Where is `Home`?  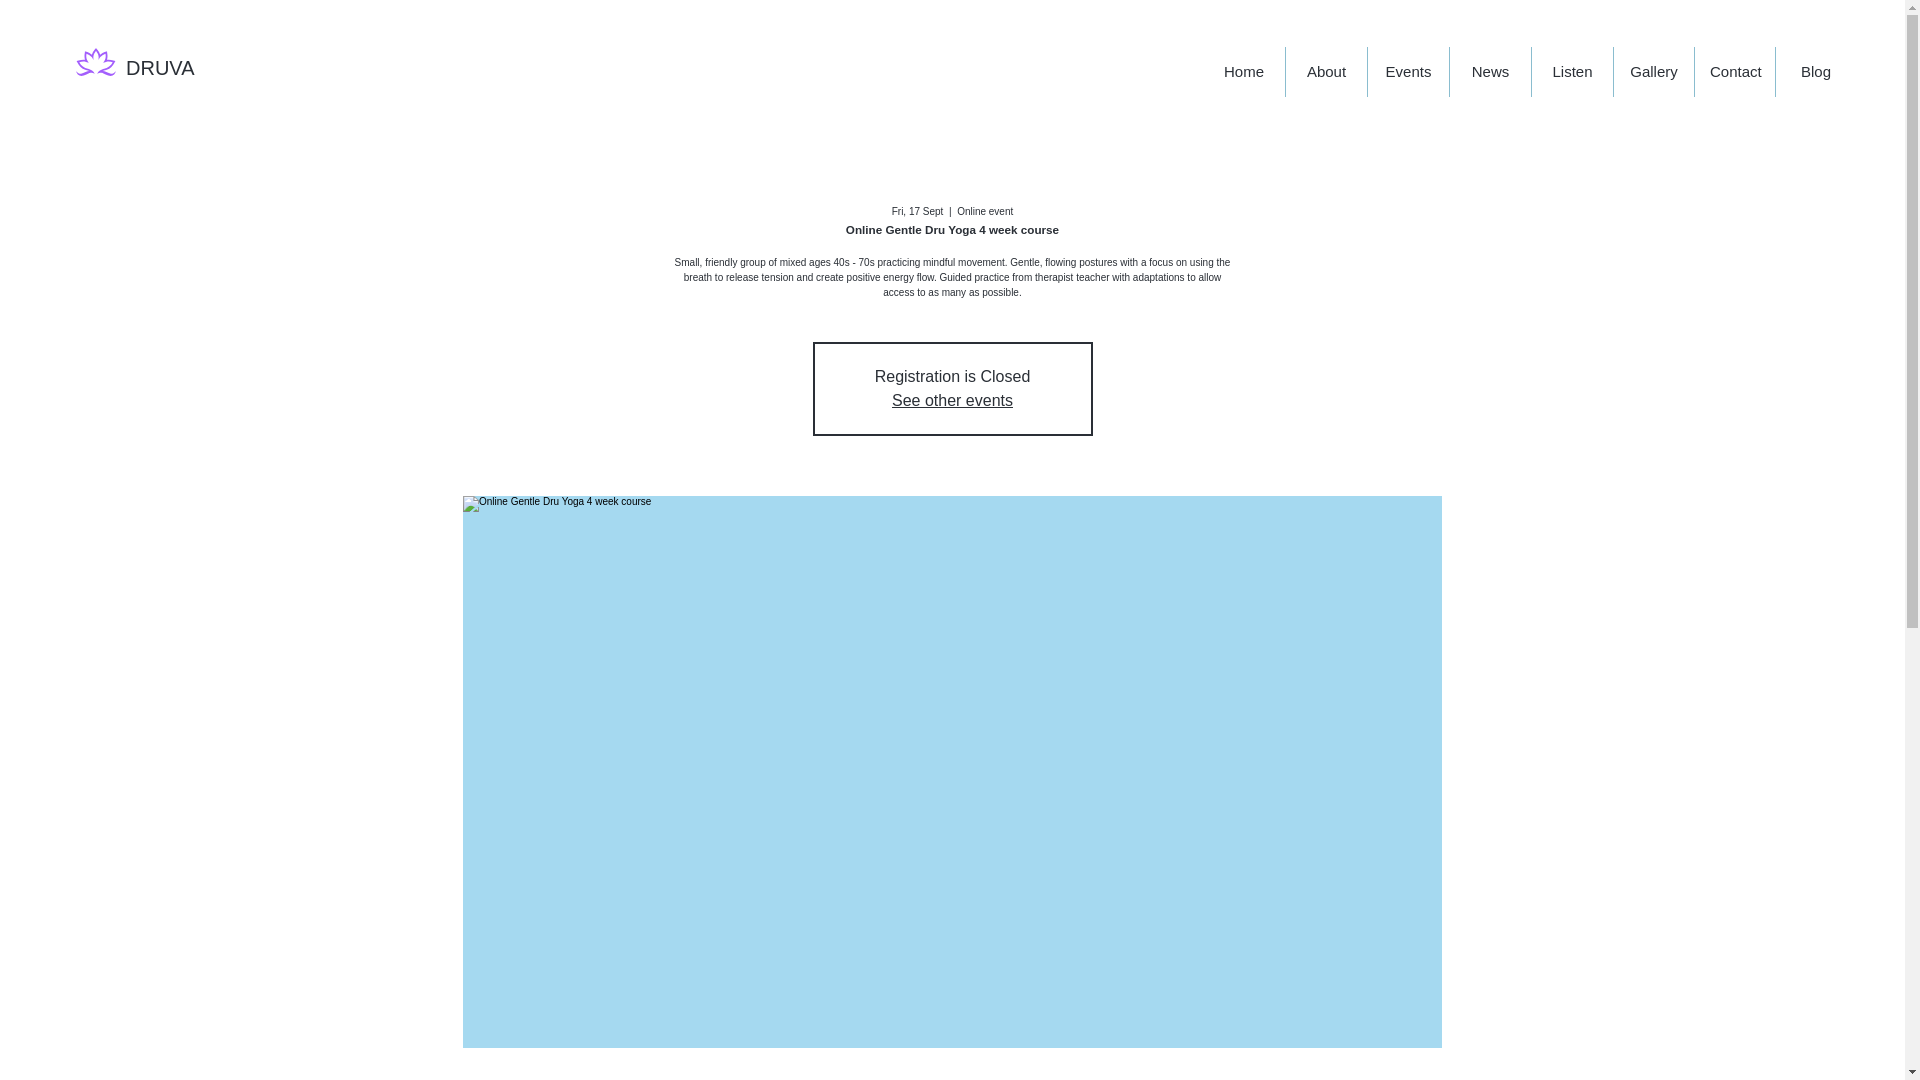
Home is located at coordinates (1244, 72).